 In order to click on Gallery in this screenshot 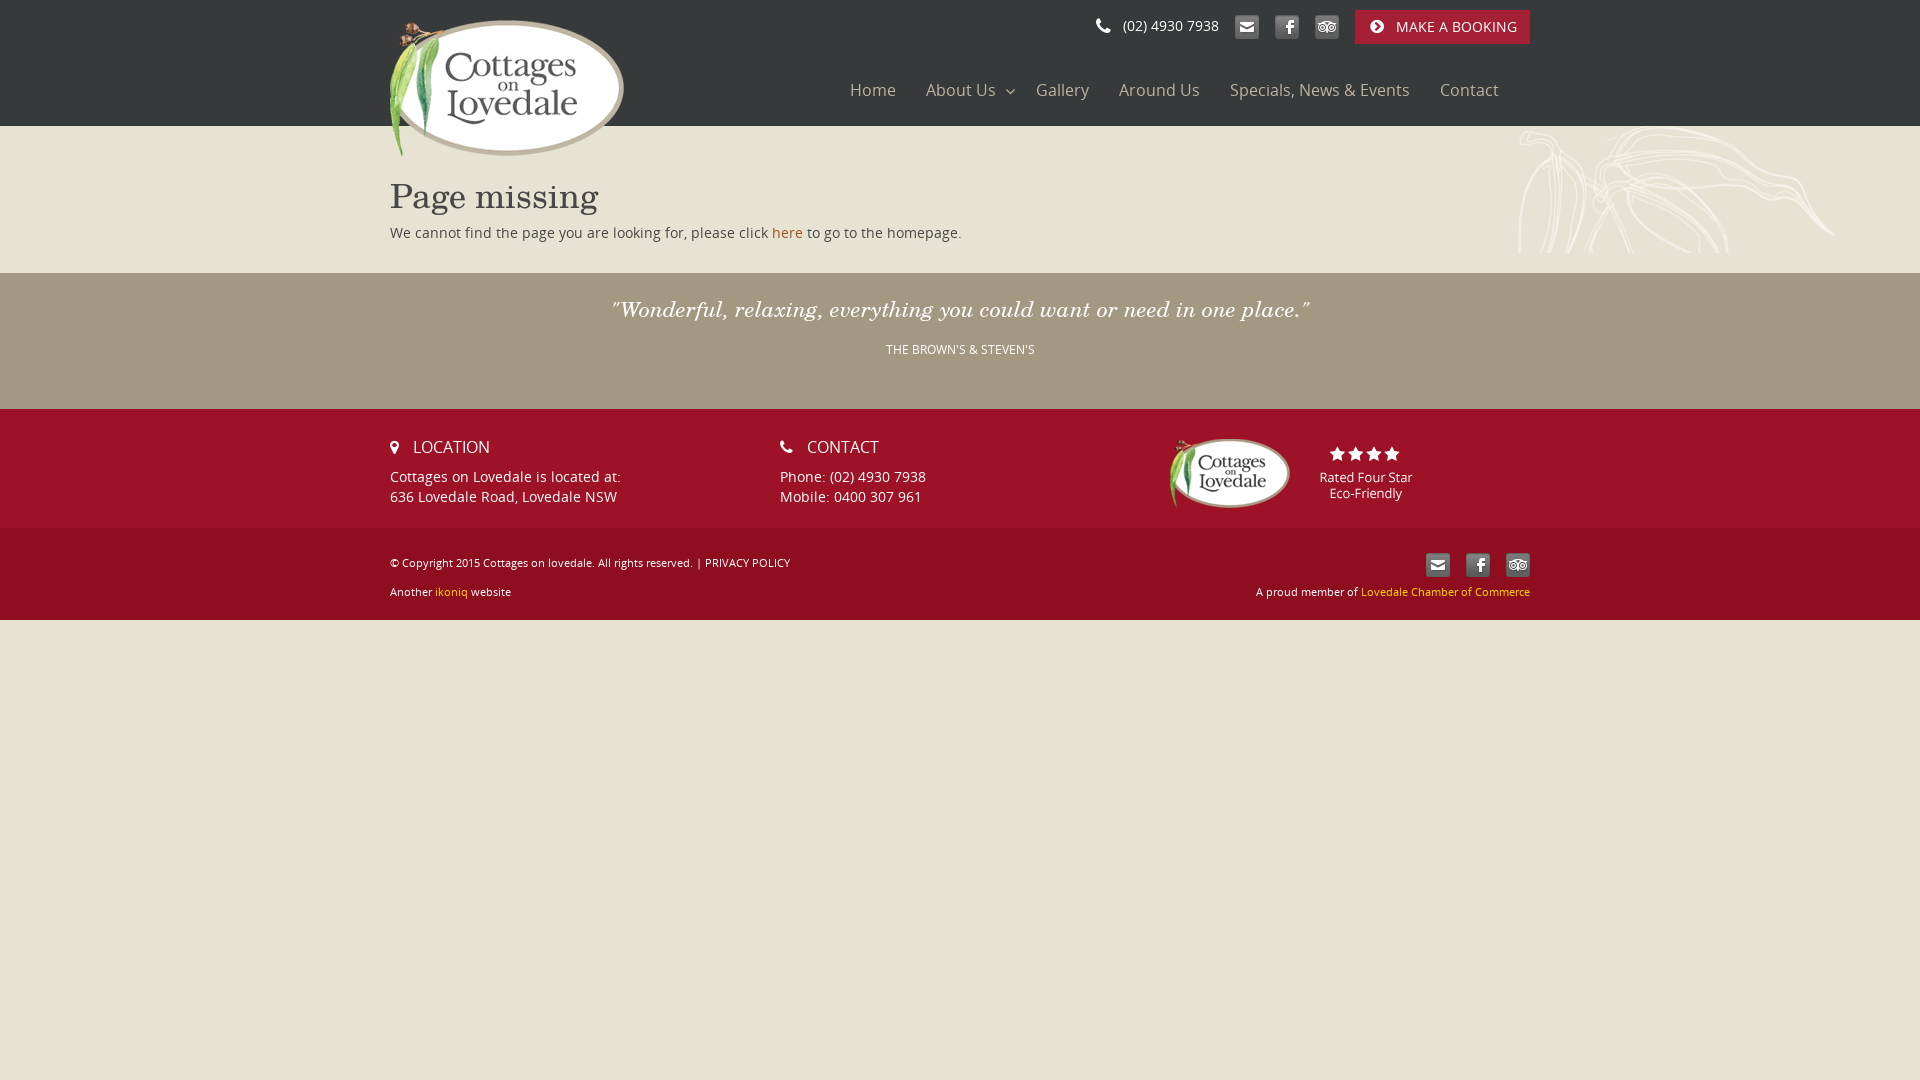, I will do `click(1062, 90)`.